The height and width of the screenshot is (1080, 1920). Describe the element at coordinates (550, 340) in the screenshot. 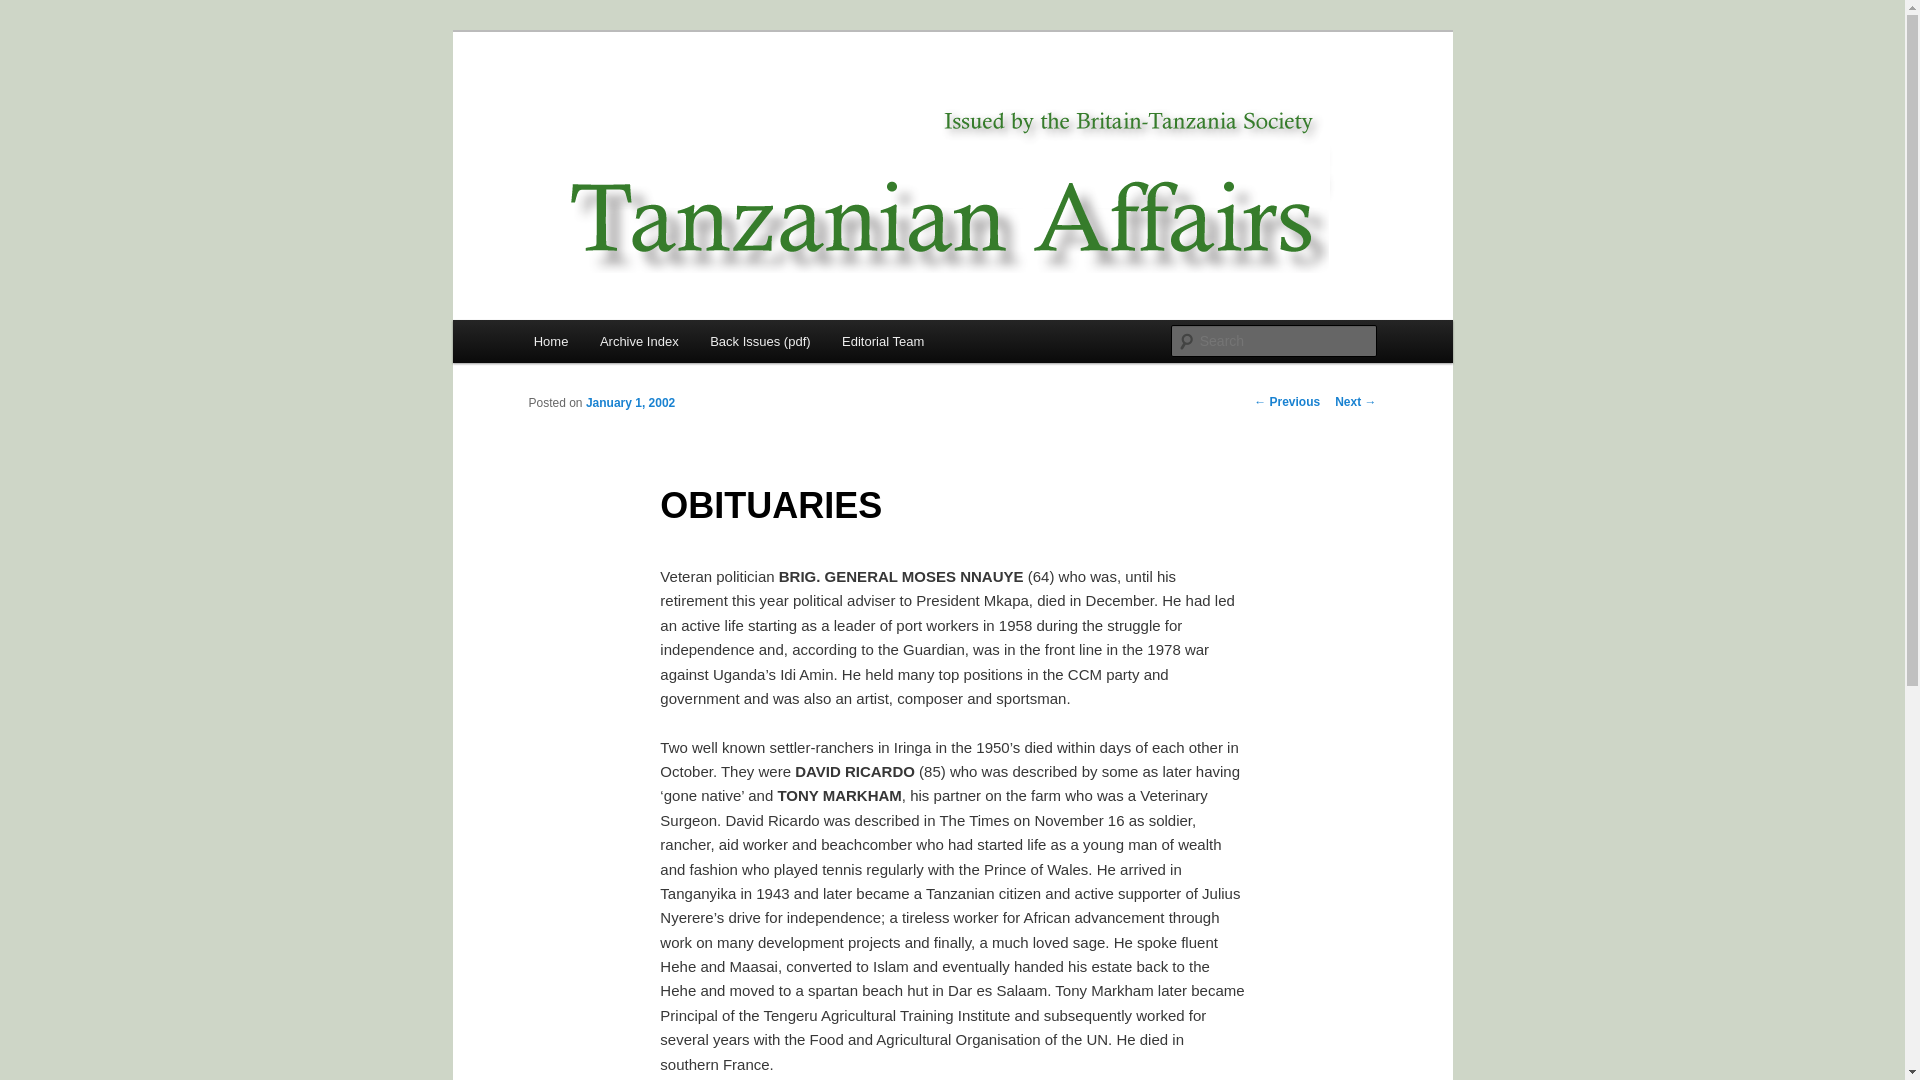

I see `Home` at that location.